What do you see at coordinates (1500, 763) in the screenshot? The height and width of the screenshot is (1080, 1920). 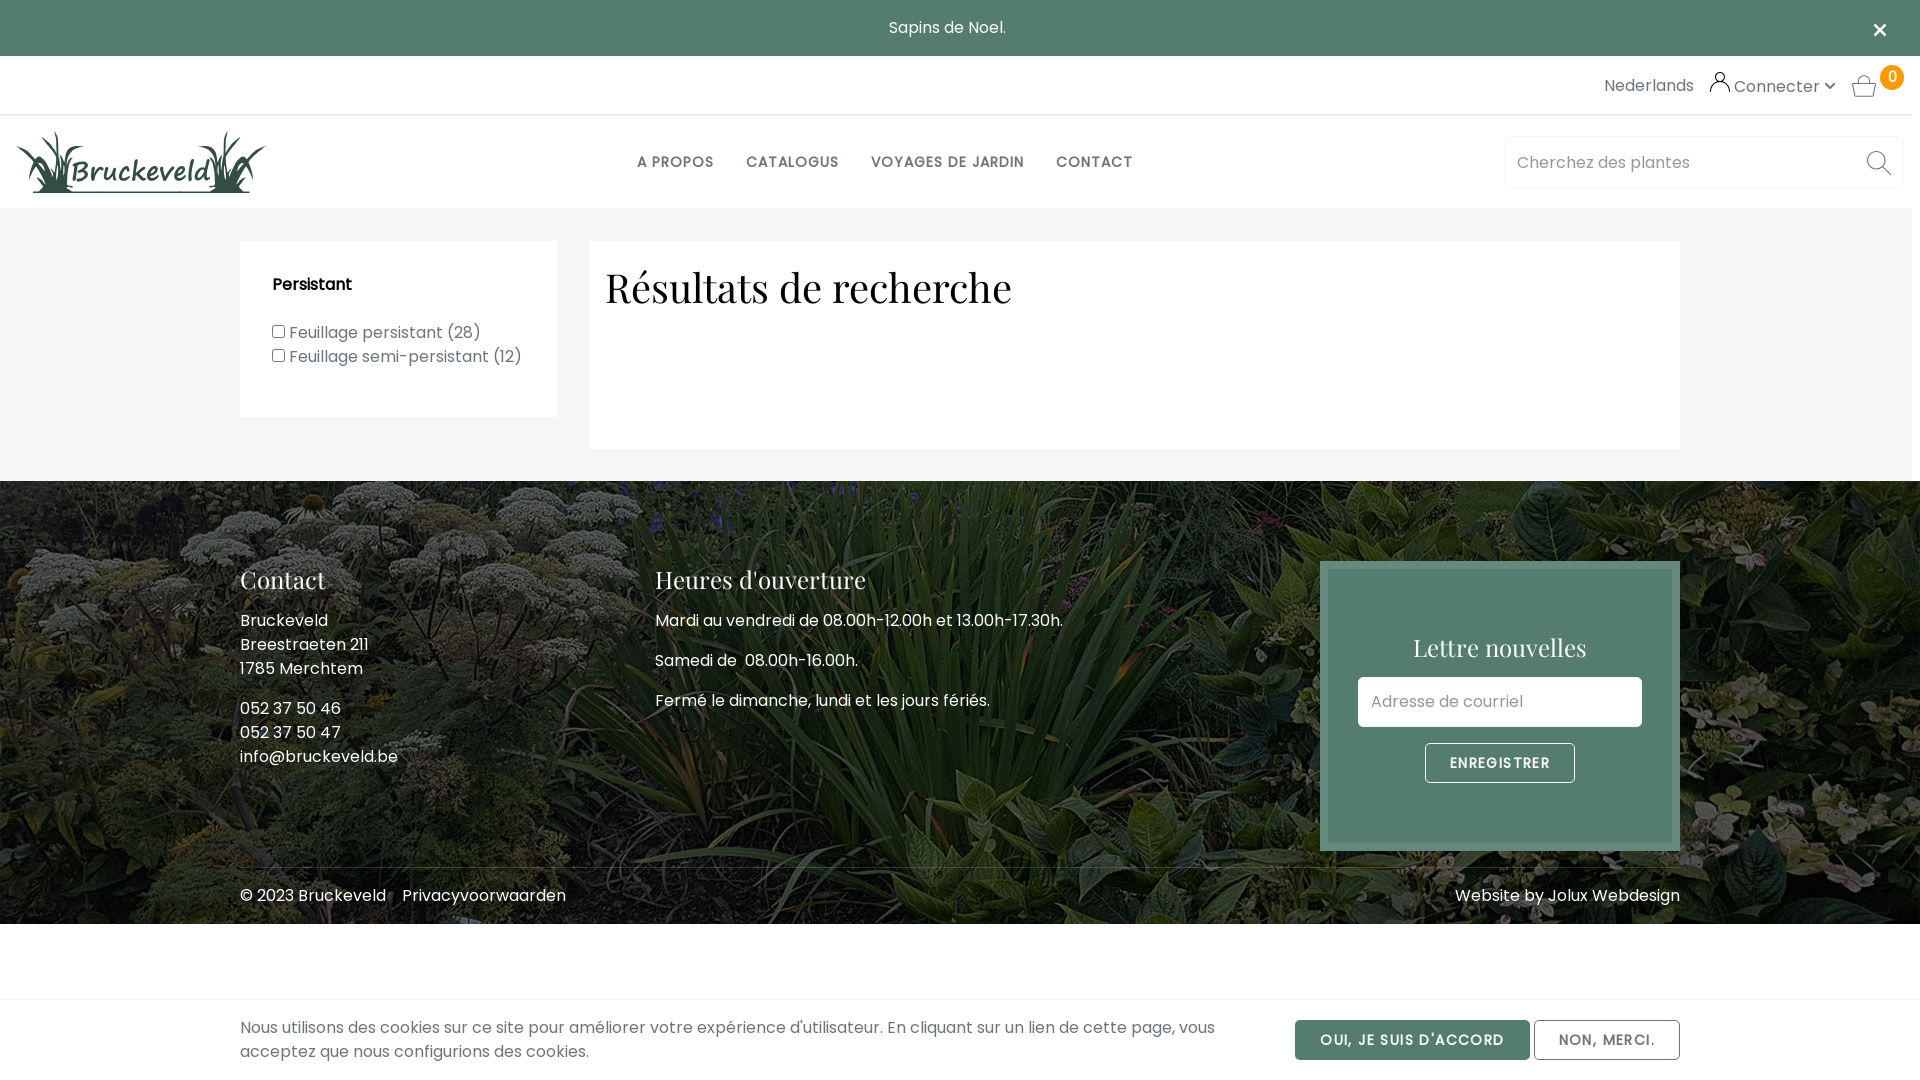 I see `ENREGISTRER` at bounding box center [1500, 763].